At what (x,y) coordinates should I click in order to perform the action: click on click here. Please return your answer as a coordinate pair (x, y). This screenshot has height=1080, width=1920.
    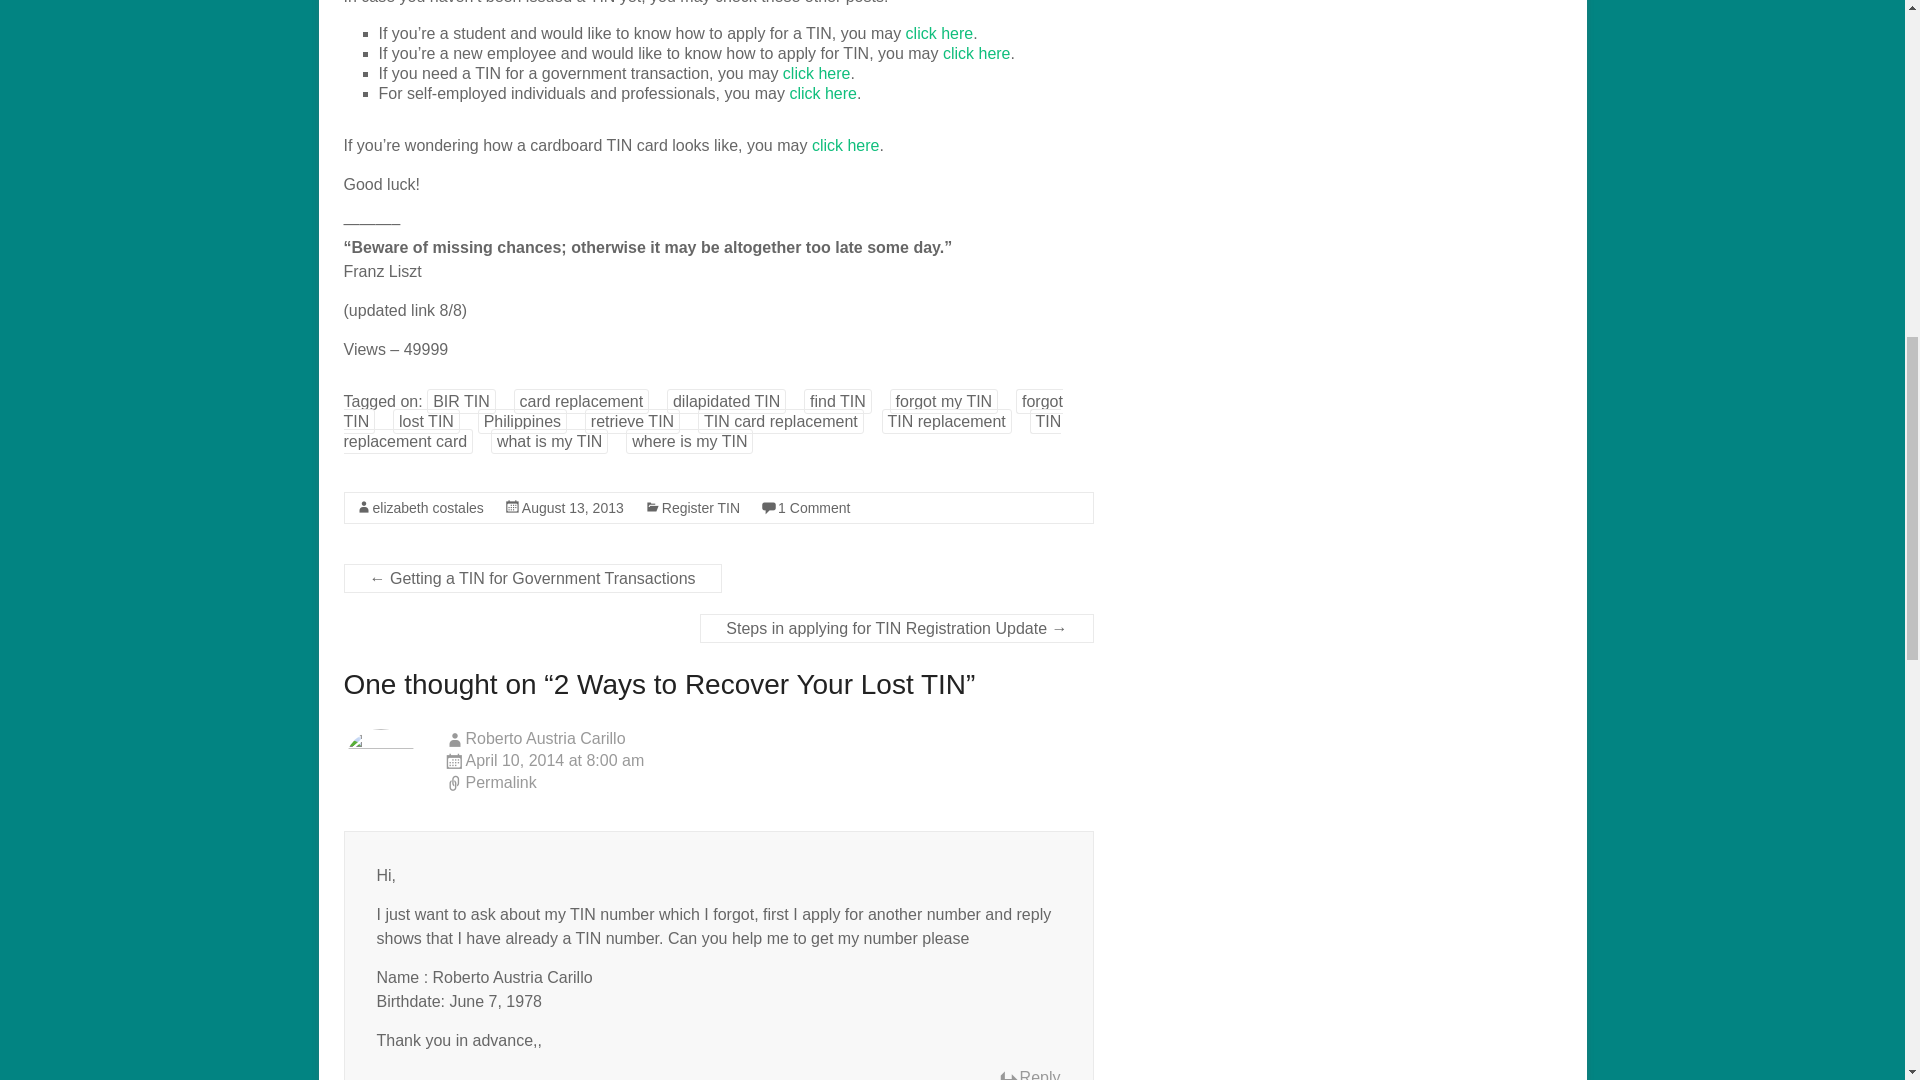
    Looking at the image, I should click on (976, 53).